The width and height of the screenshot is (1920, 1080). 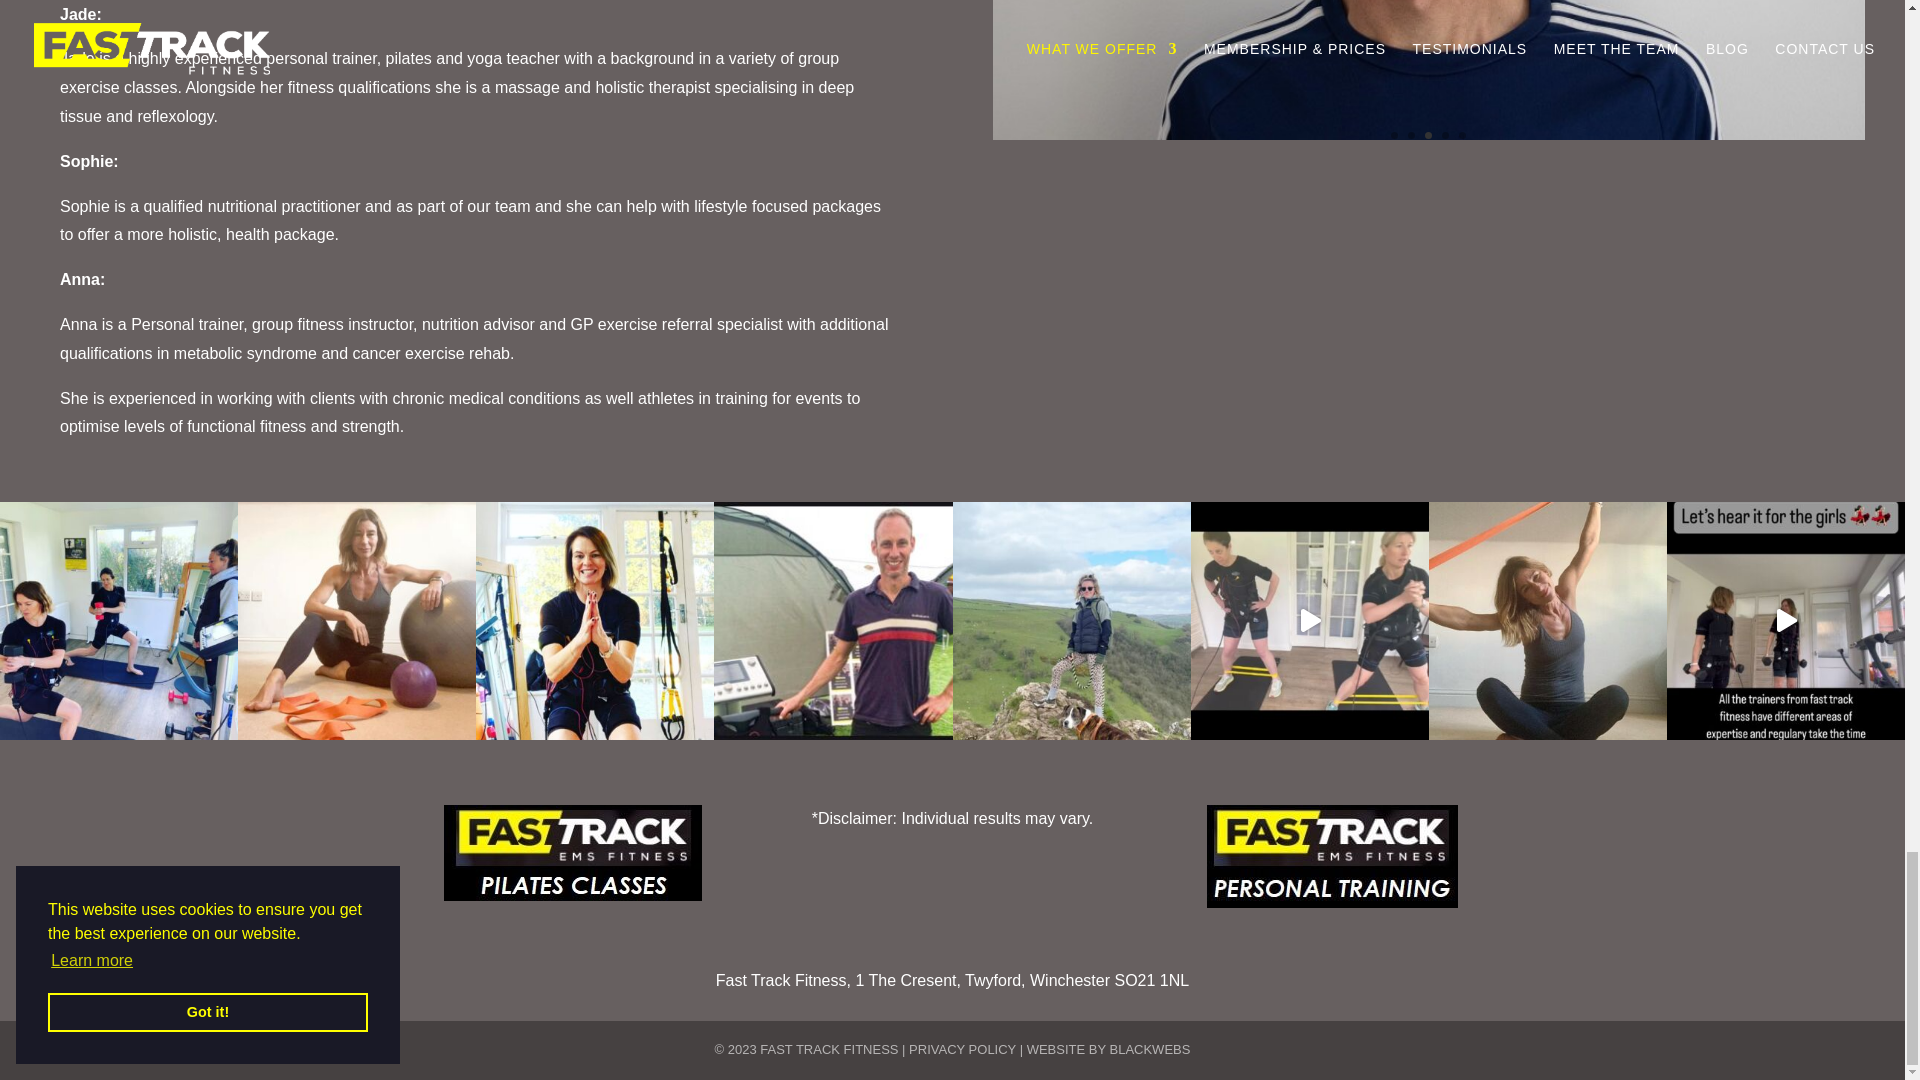 I want to click on FastTrack-20.06.2023-9755, so click(x=1428, y=134).